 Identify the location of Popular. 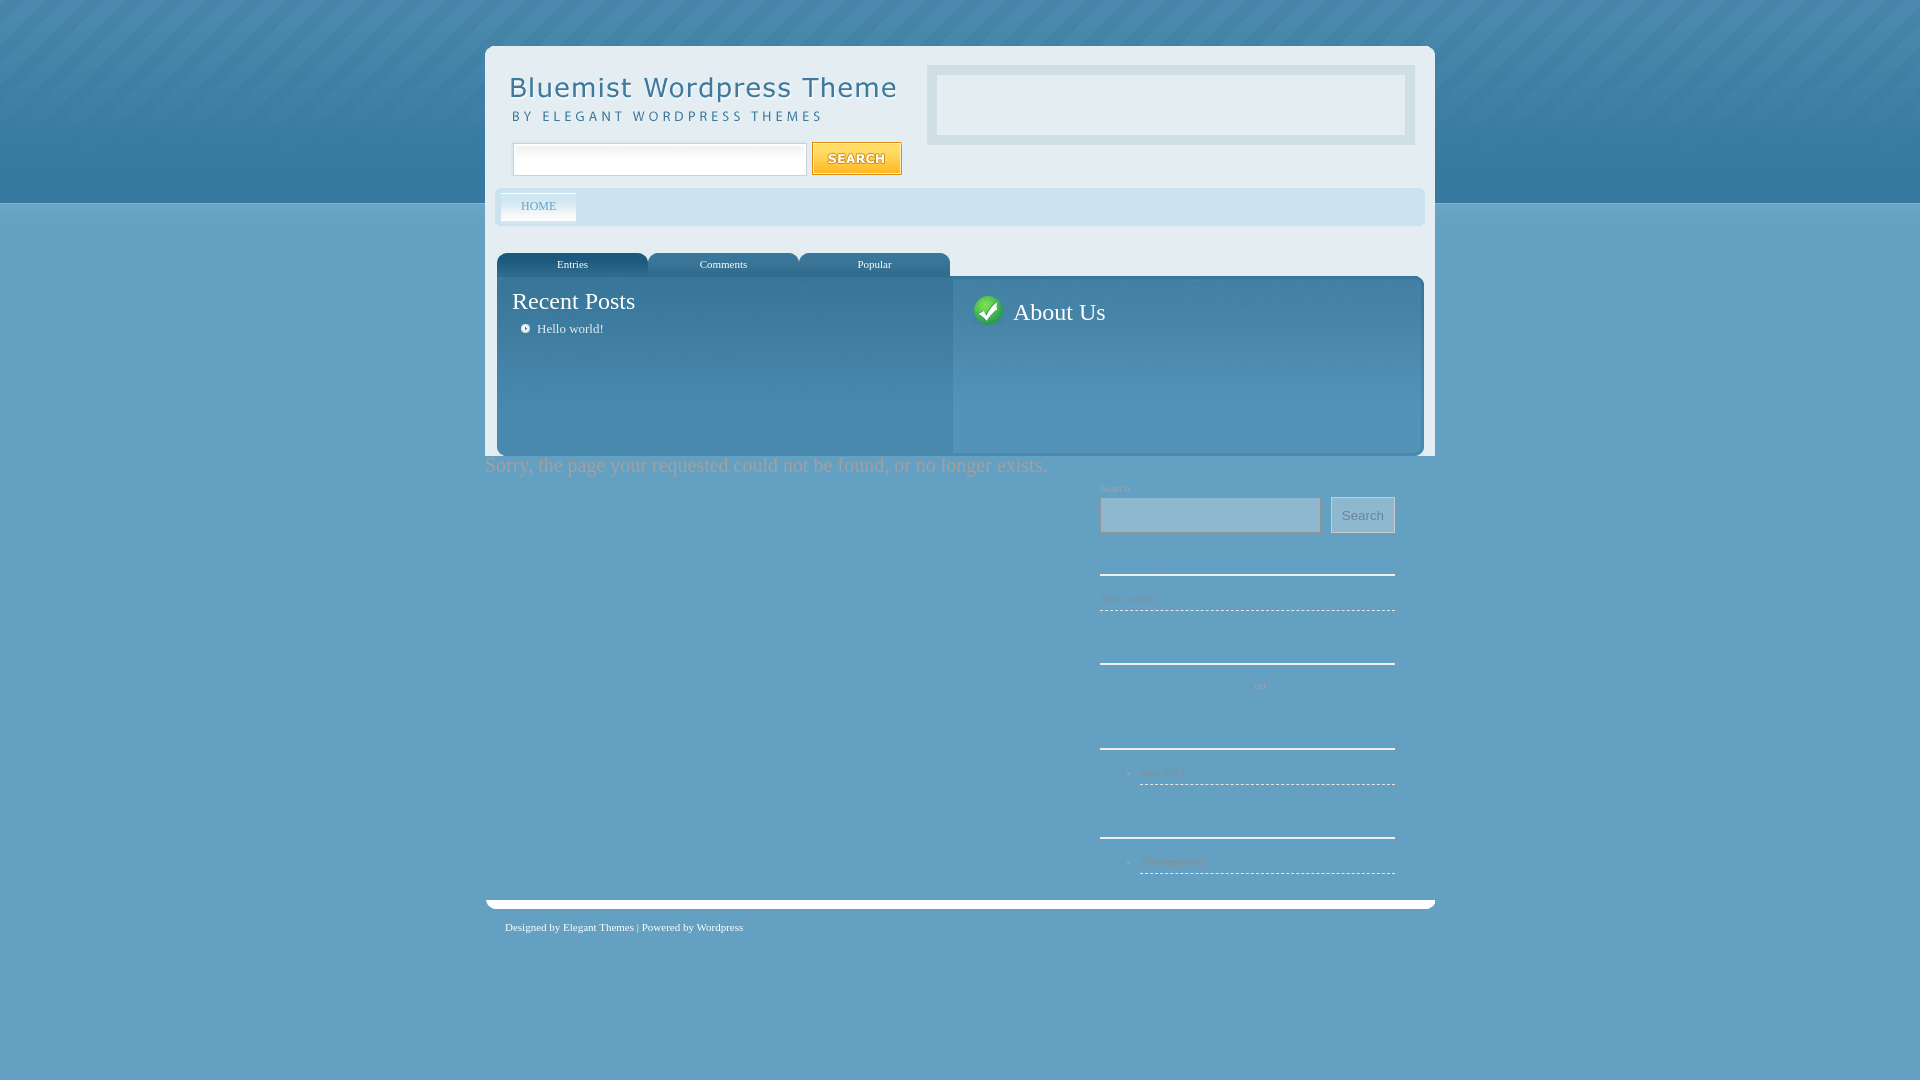
(874, 264).